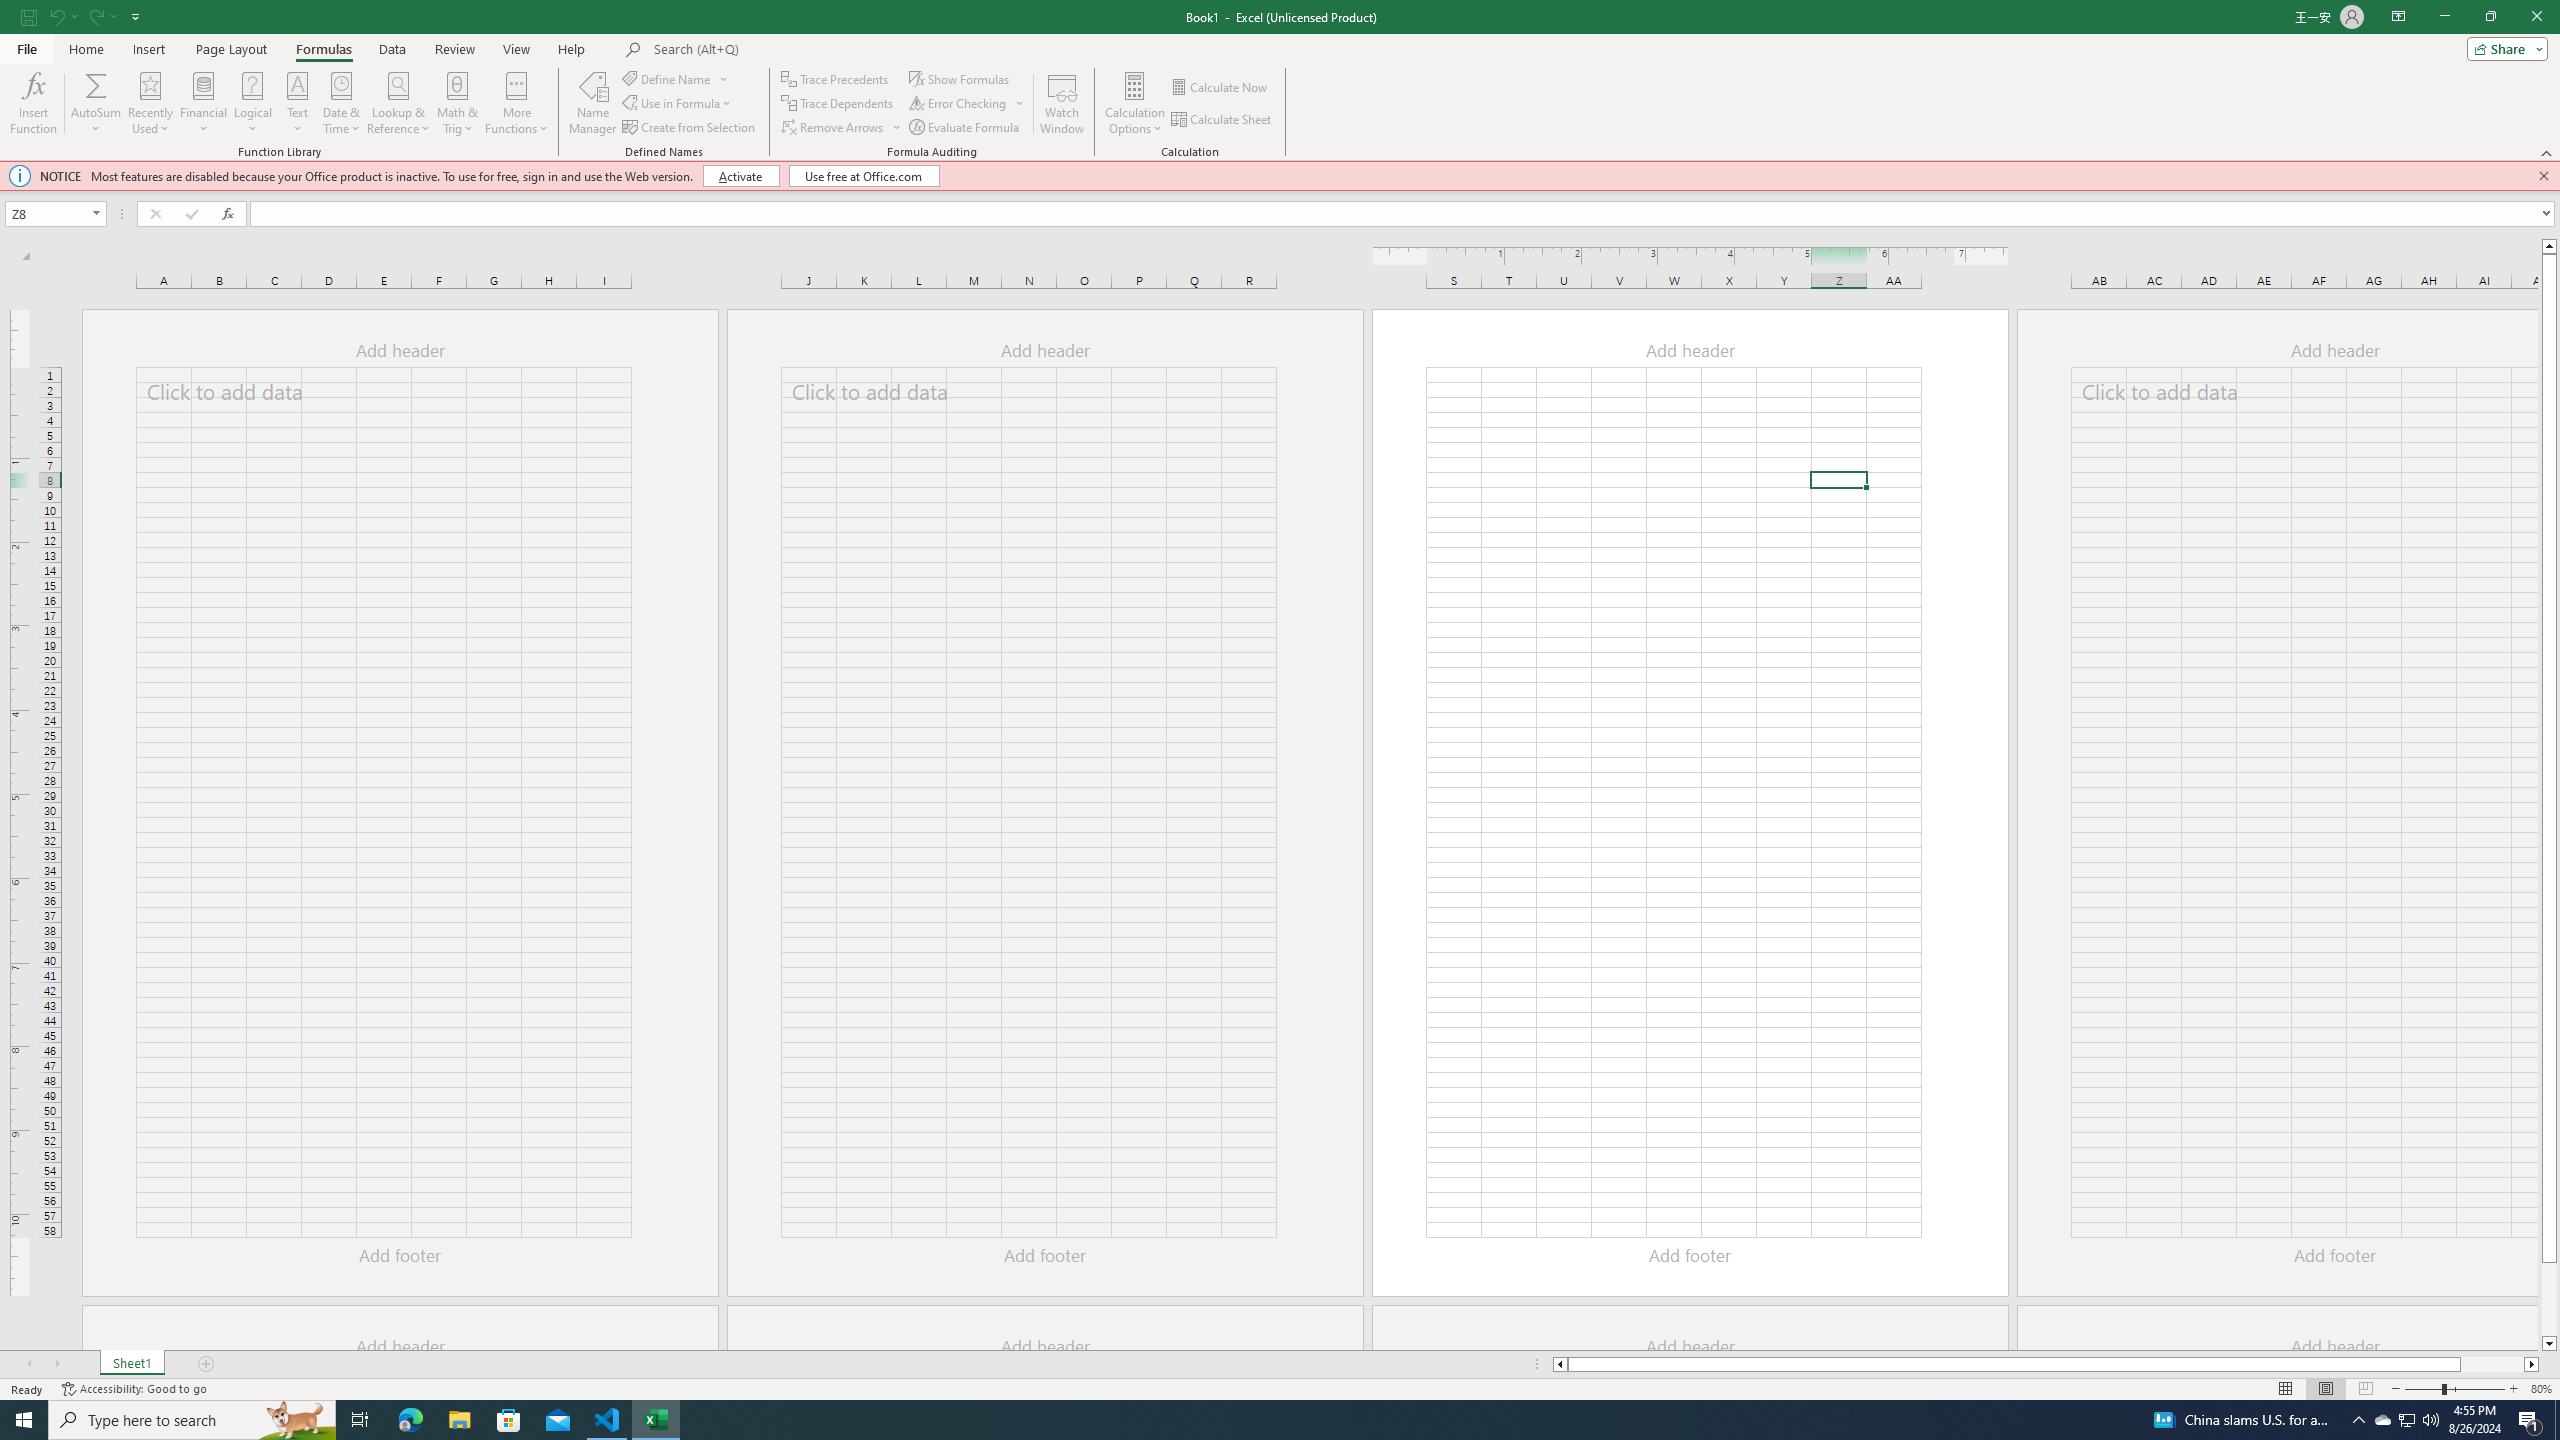  Describe the element at coordinates (1222, 120) in the screenshot. I see `Calculate Sheet` at that location.